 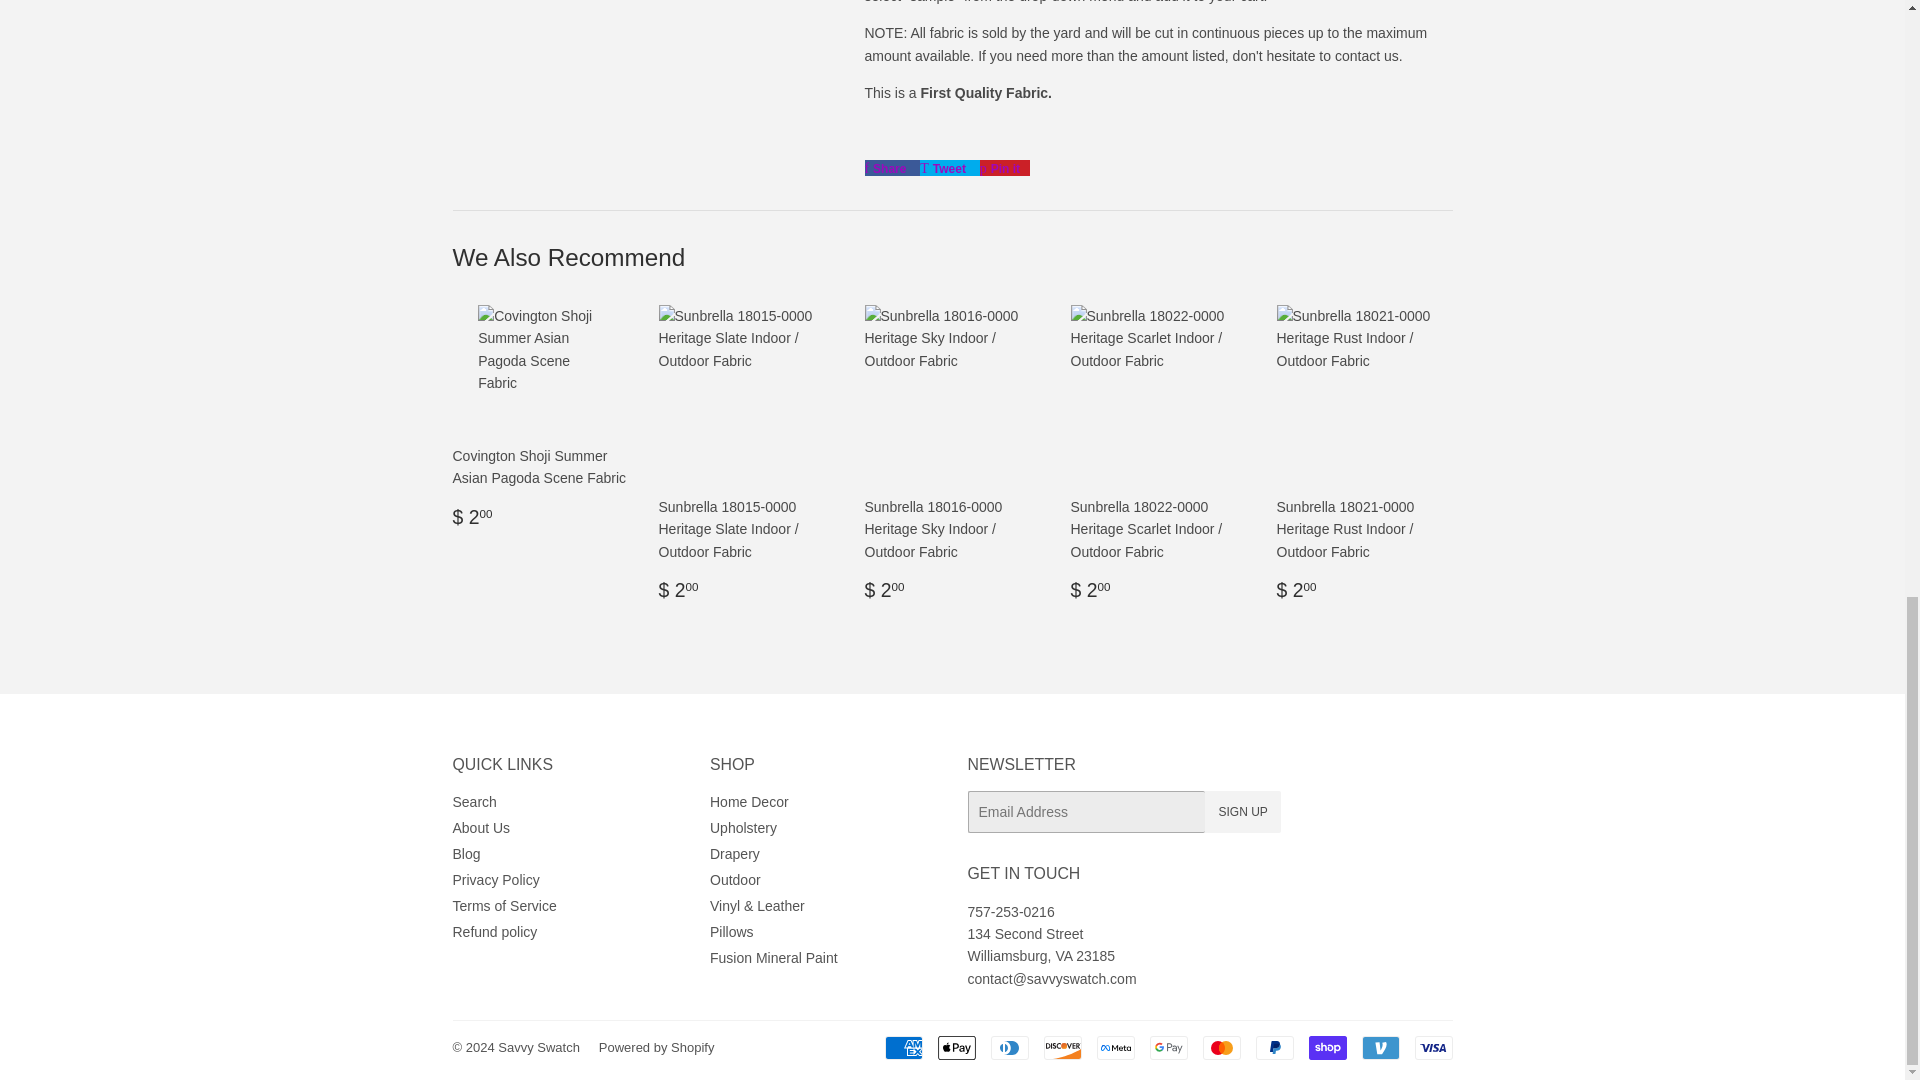 What do you see at coordinates (1008, 1047) in the screenshot?
I see `Diners Club` at bounding box center [1008, 1047].